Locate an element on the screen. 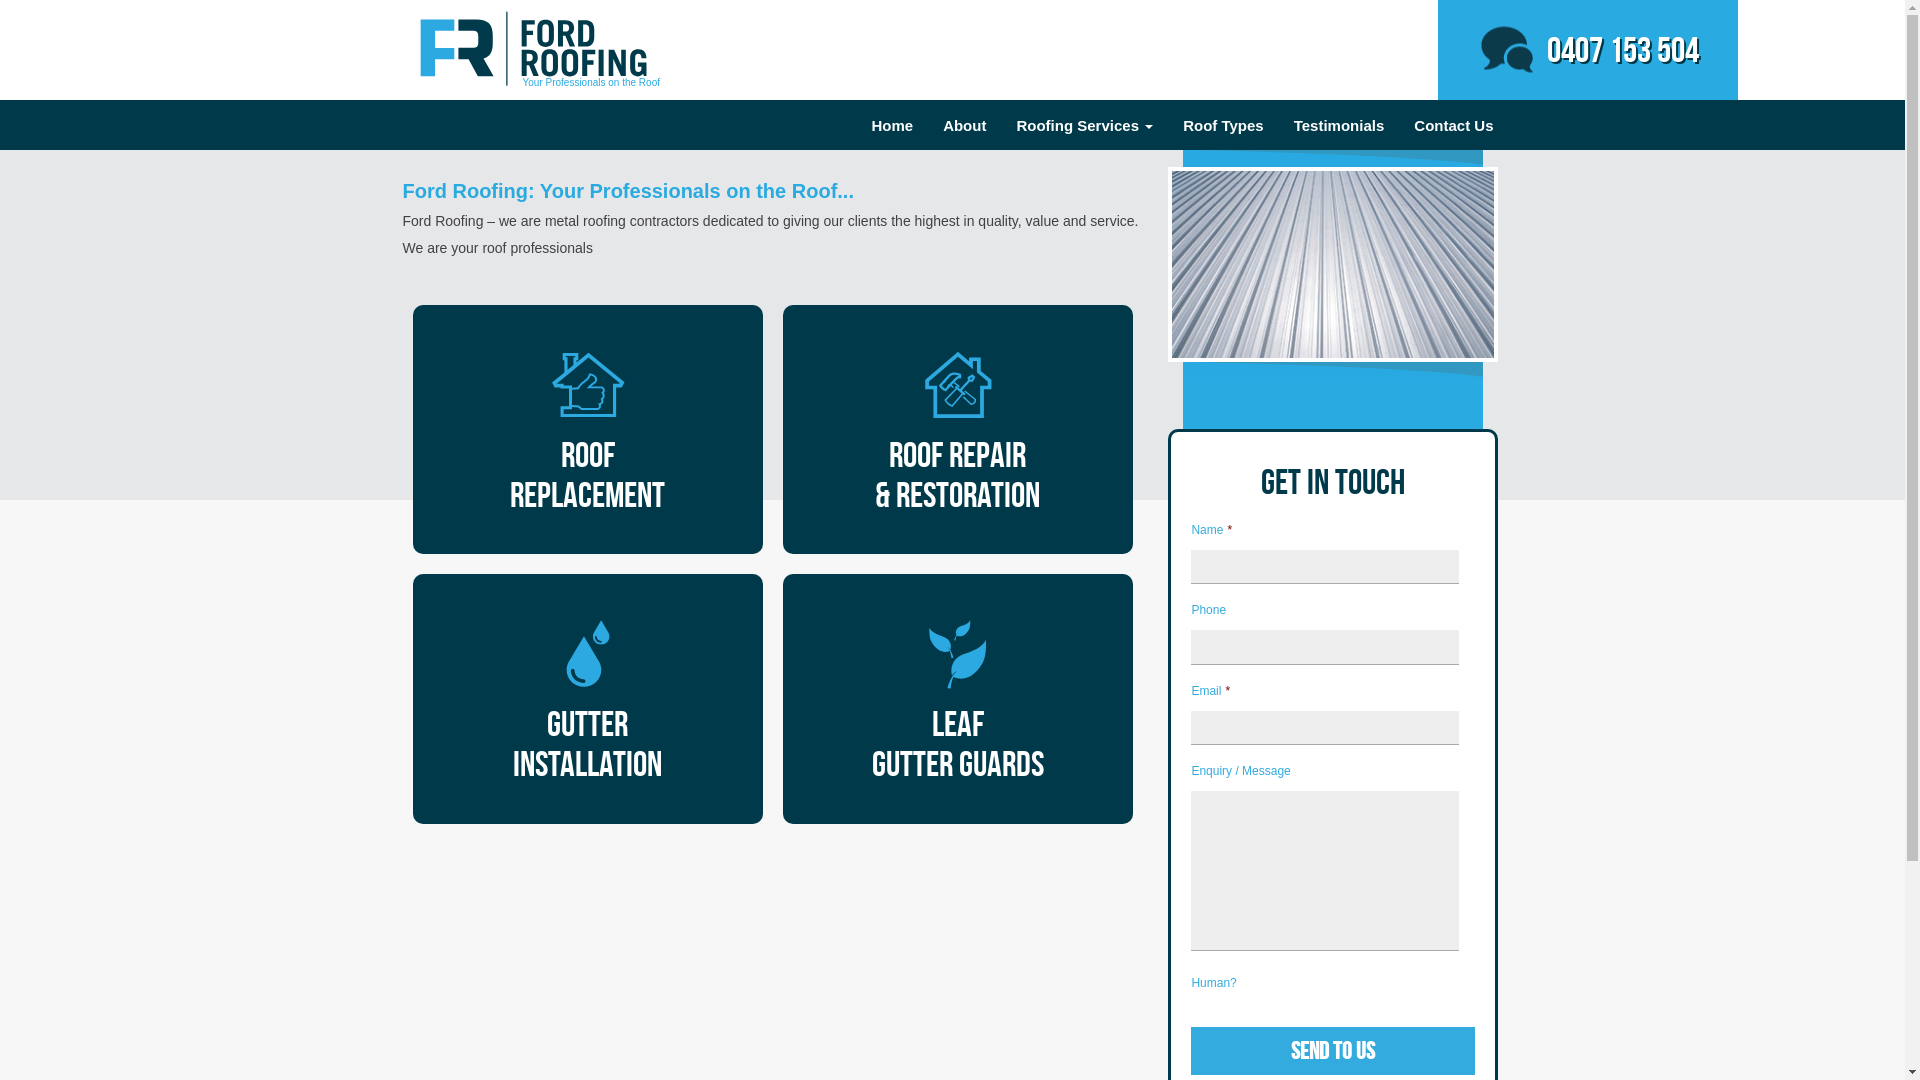 The height and width of the screenshot is (1080, 1920). Roof
Replacement is located at coordinates (587, 430).